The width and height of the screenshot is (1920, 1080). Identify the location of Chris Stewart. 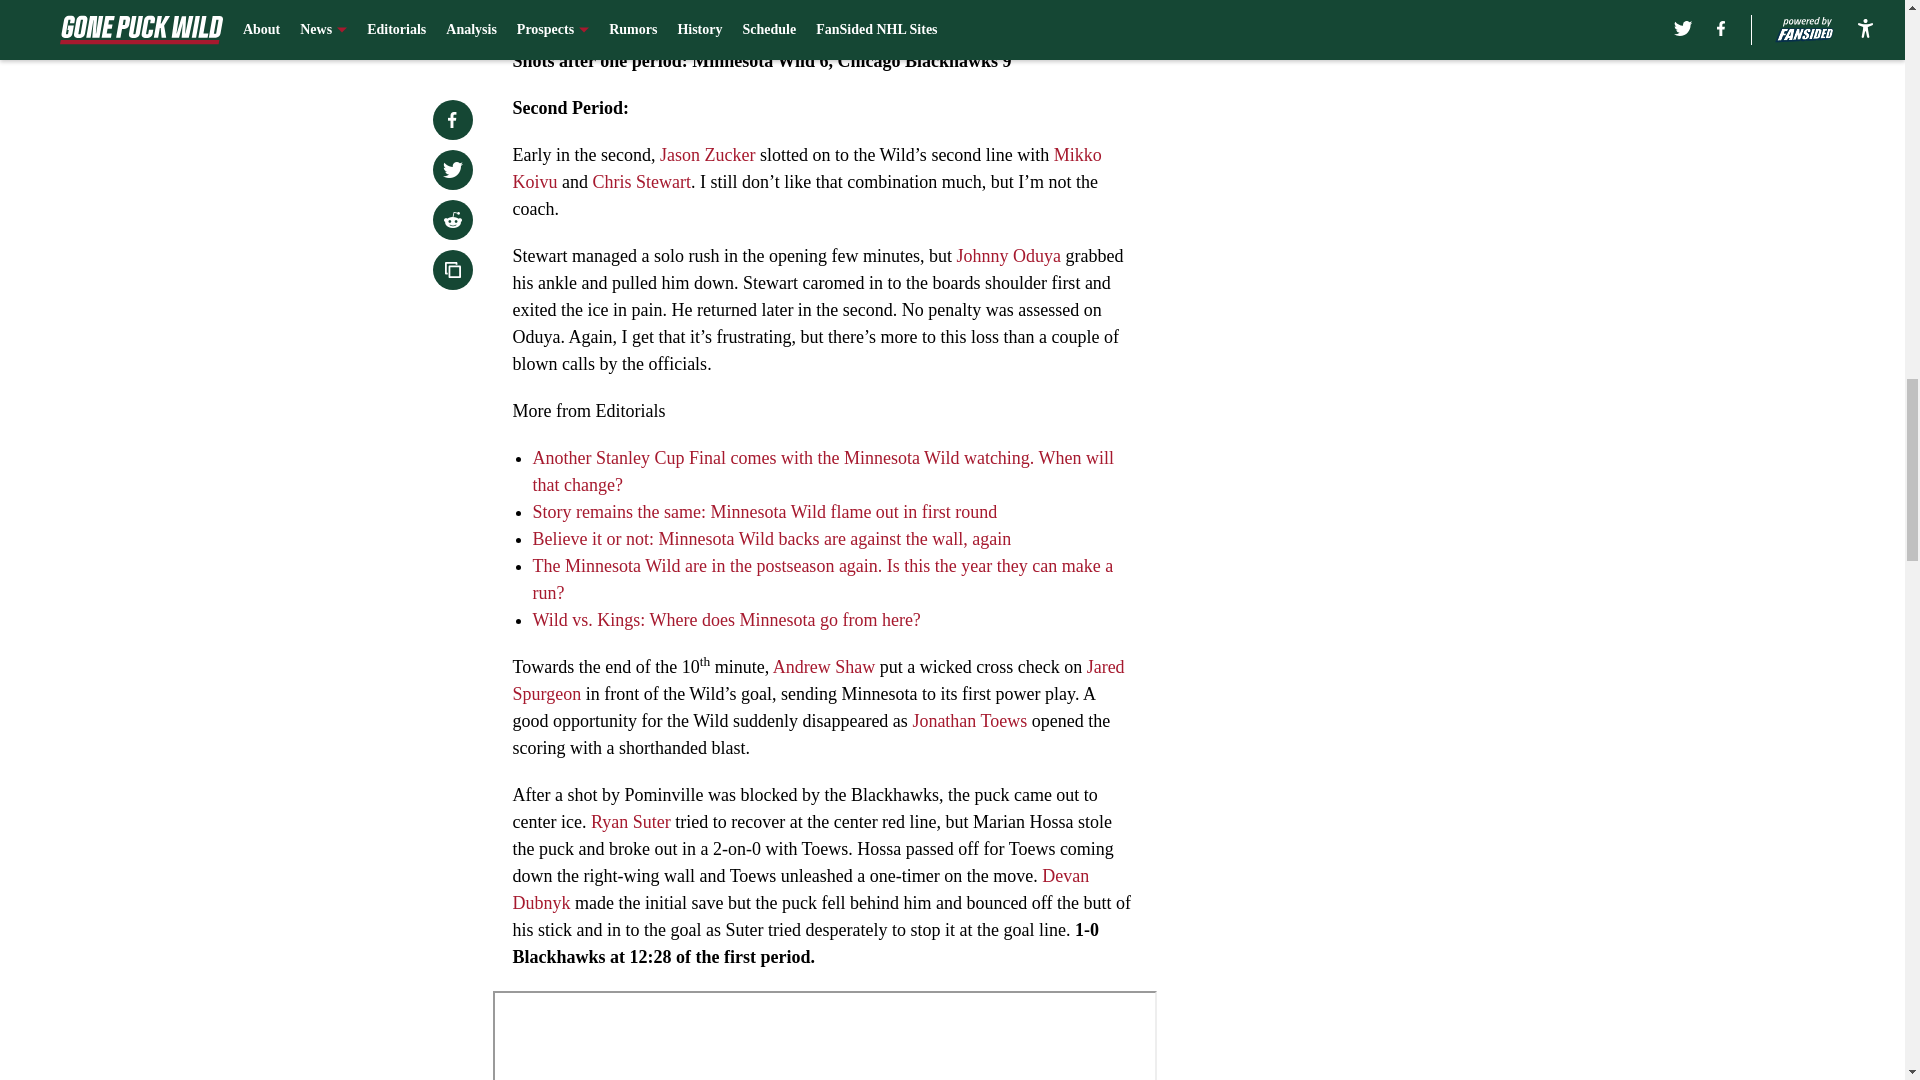
(641, 182).